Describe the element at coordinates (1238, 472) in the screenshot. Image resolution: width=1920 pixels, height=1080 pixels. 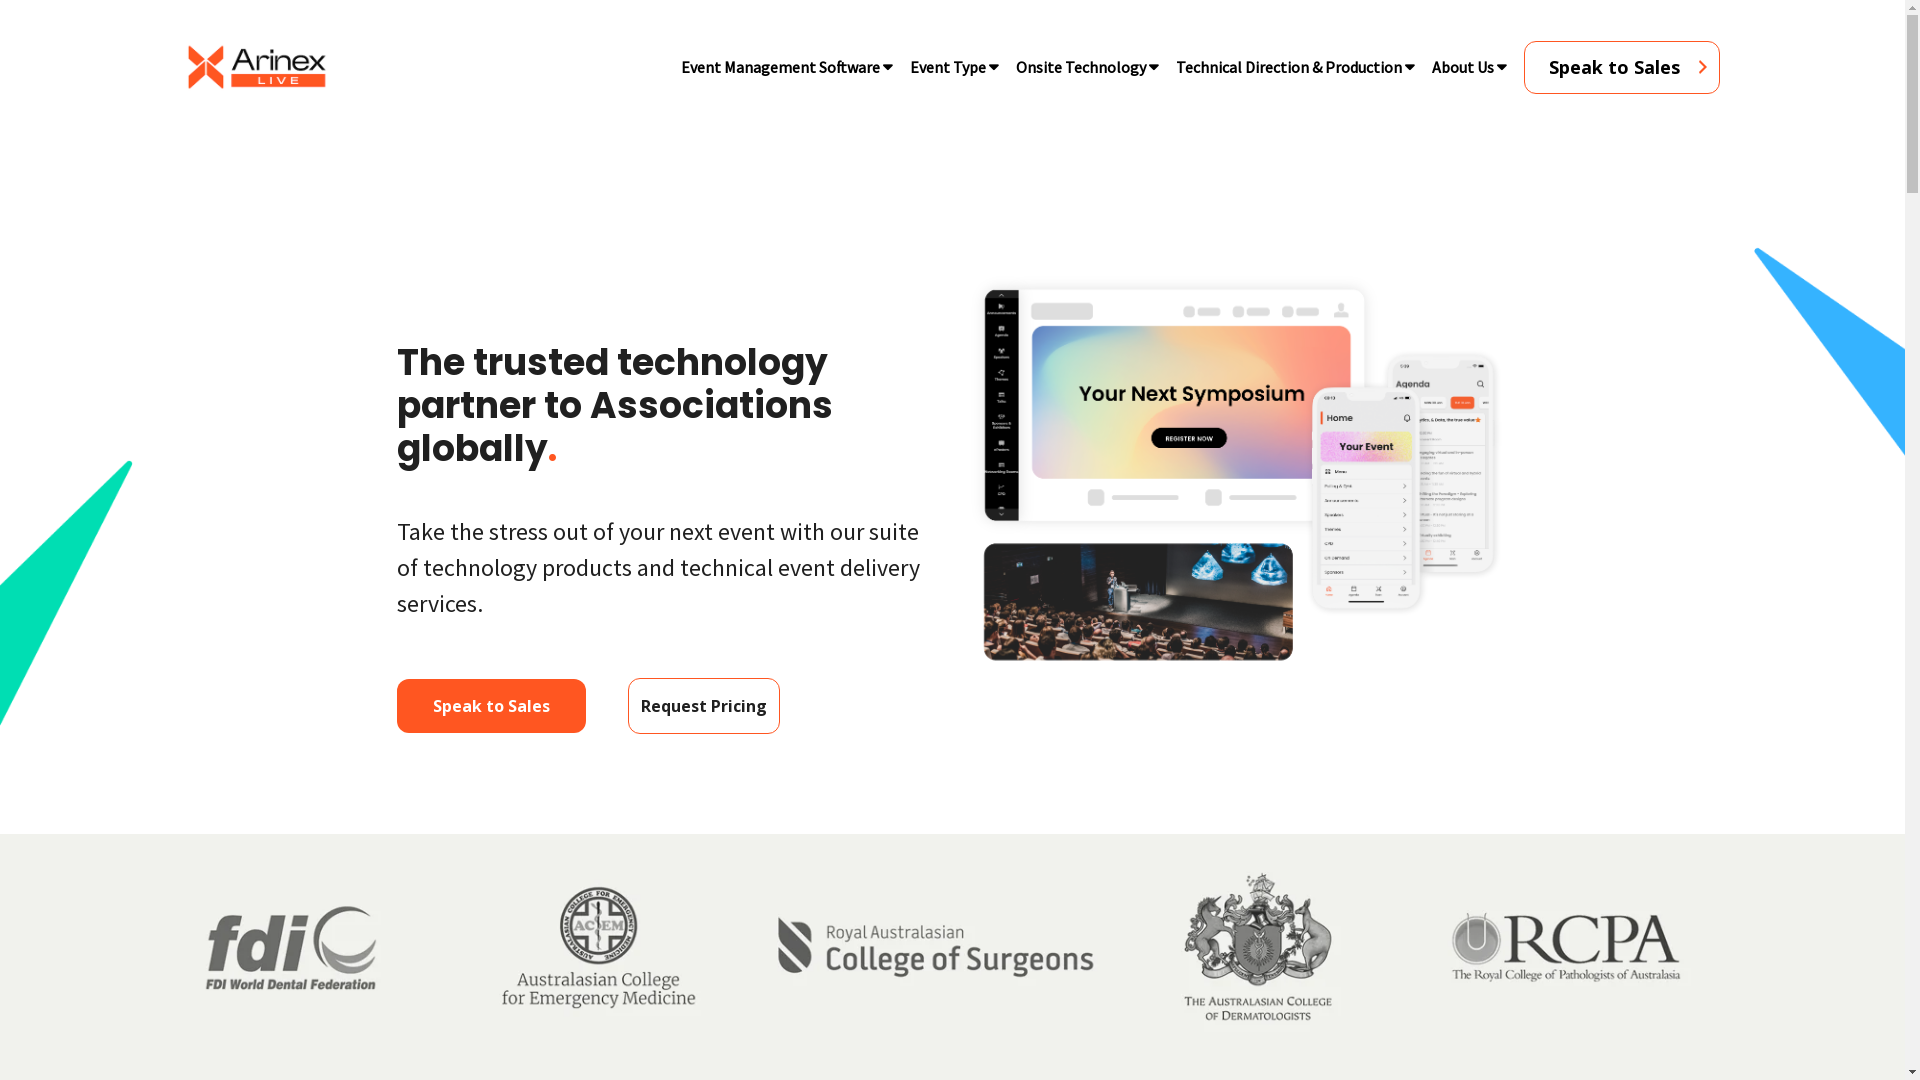
I see `JOYN event technology ` at that location.